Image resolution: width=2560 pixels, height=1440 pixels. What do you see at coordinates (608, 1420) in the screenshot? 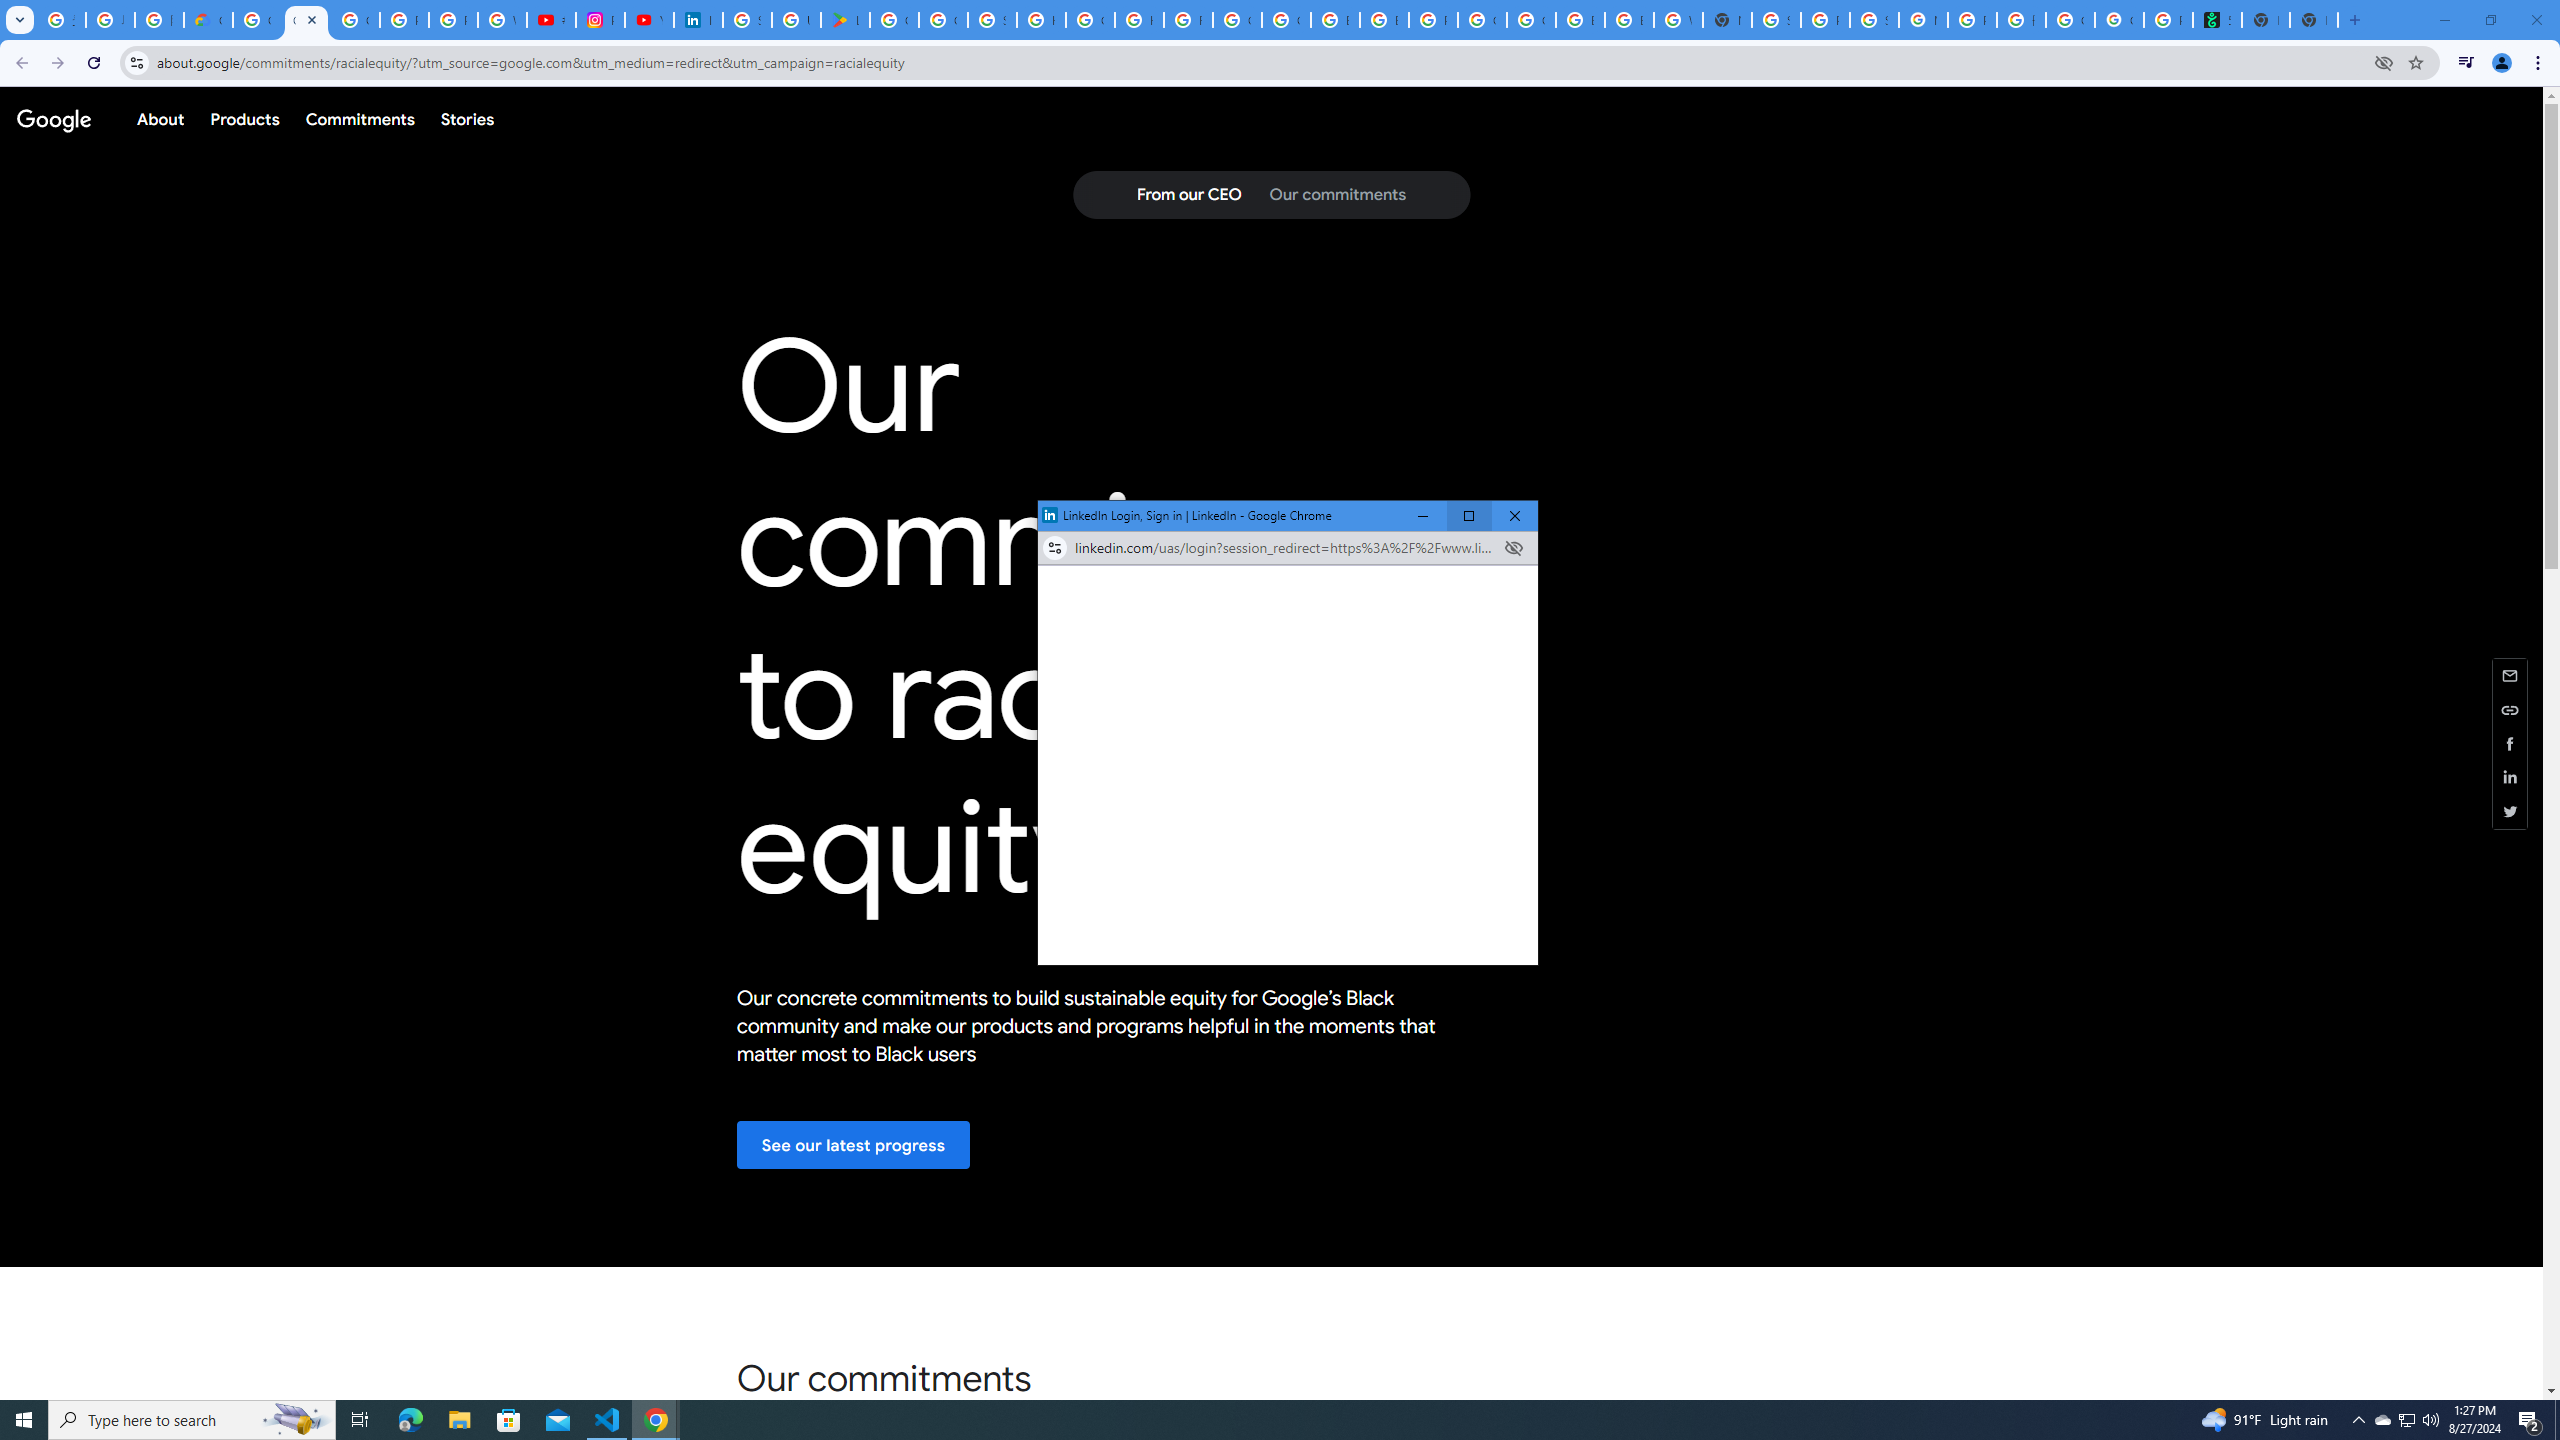
I see `Visual Studio Code - 1 running window` at bounding box center [608, 1420].